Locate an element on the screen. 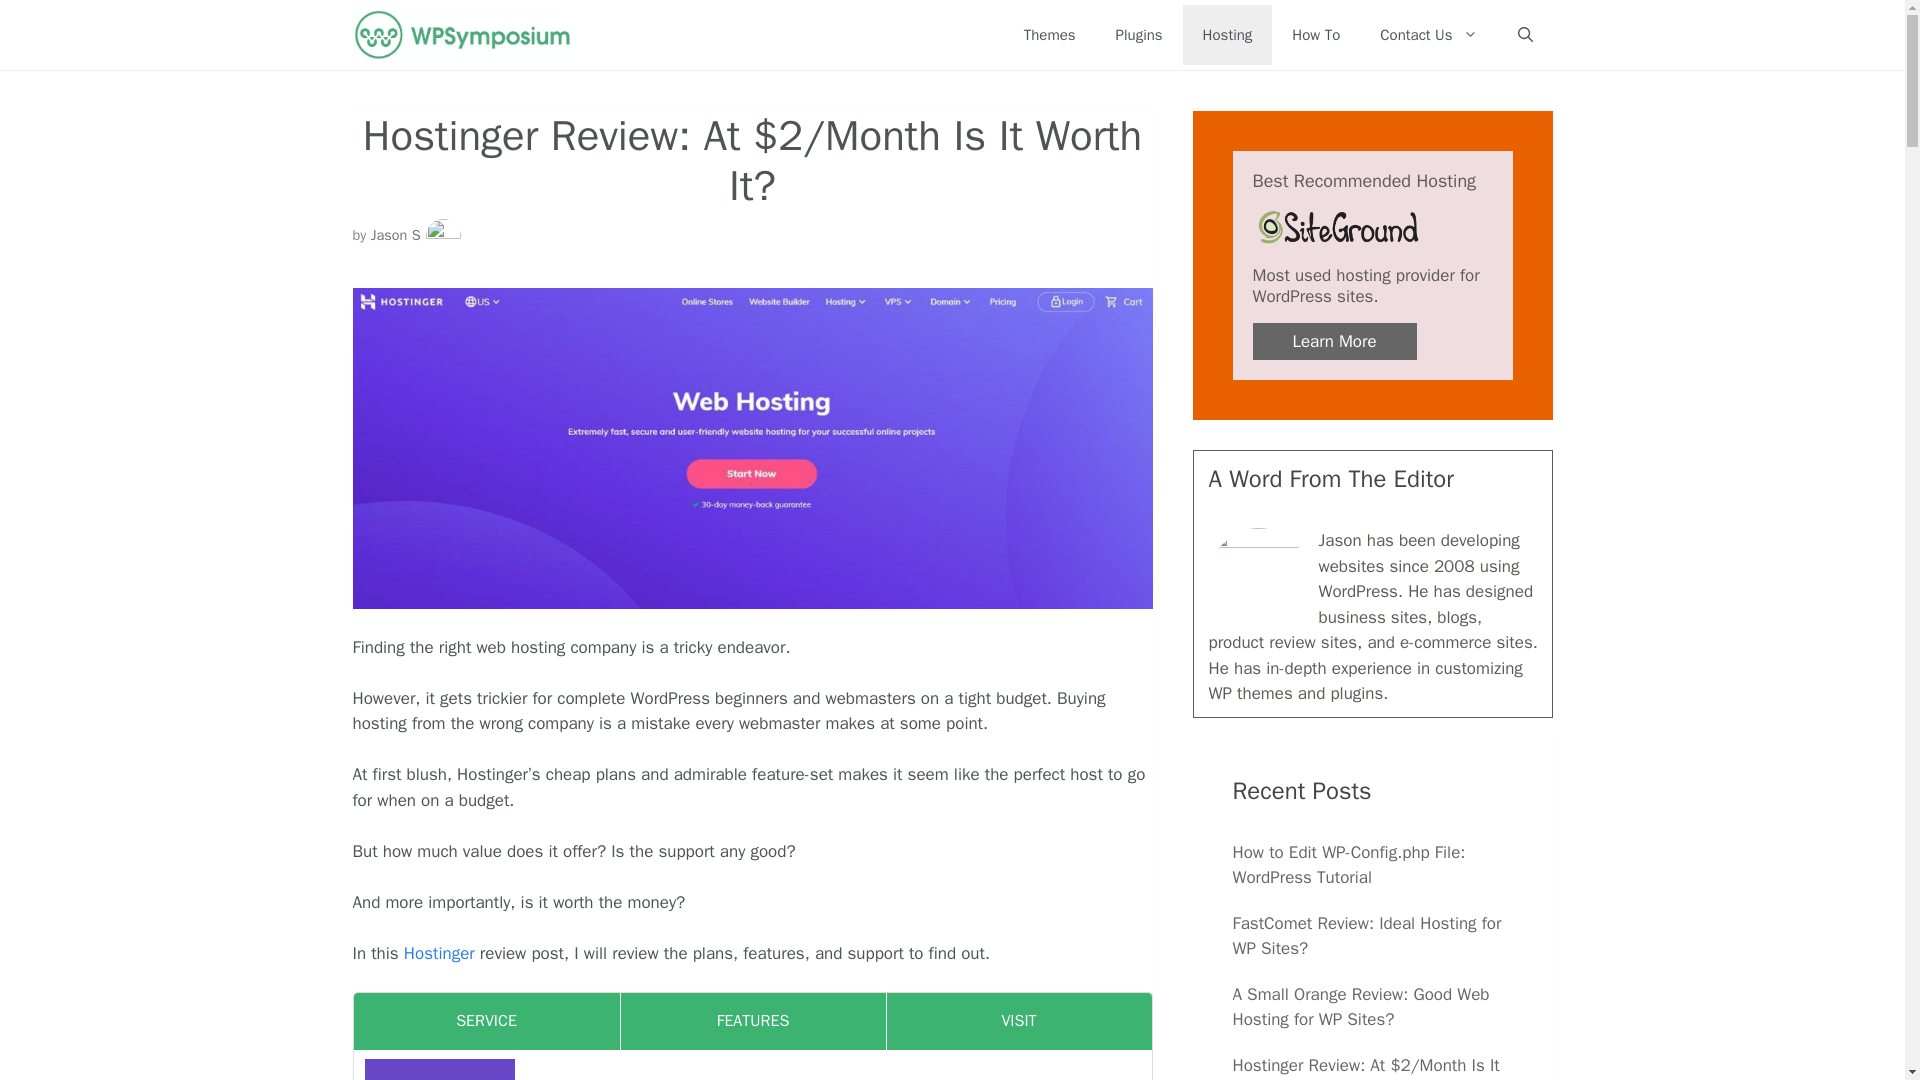  Jason S is located at coordinates (395, 234).